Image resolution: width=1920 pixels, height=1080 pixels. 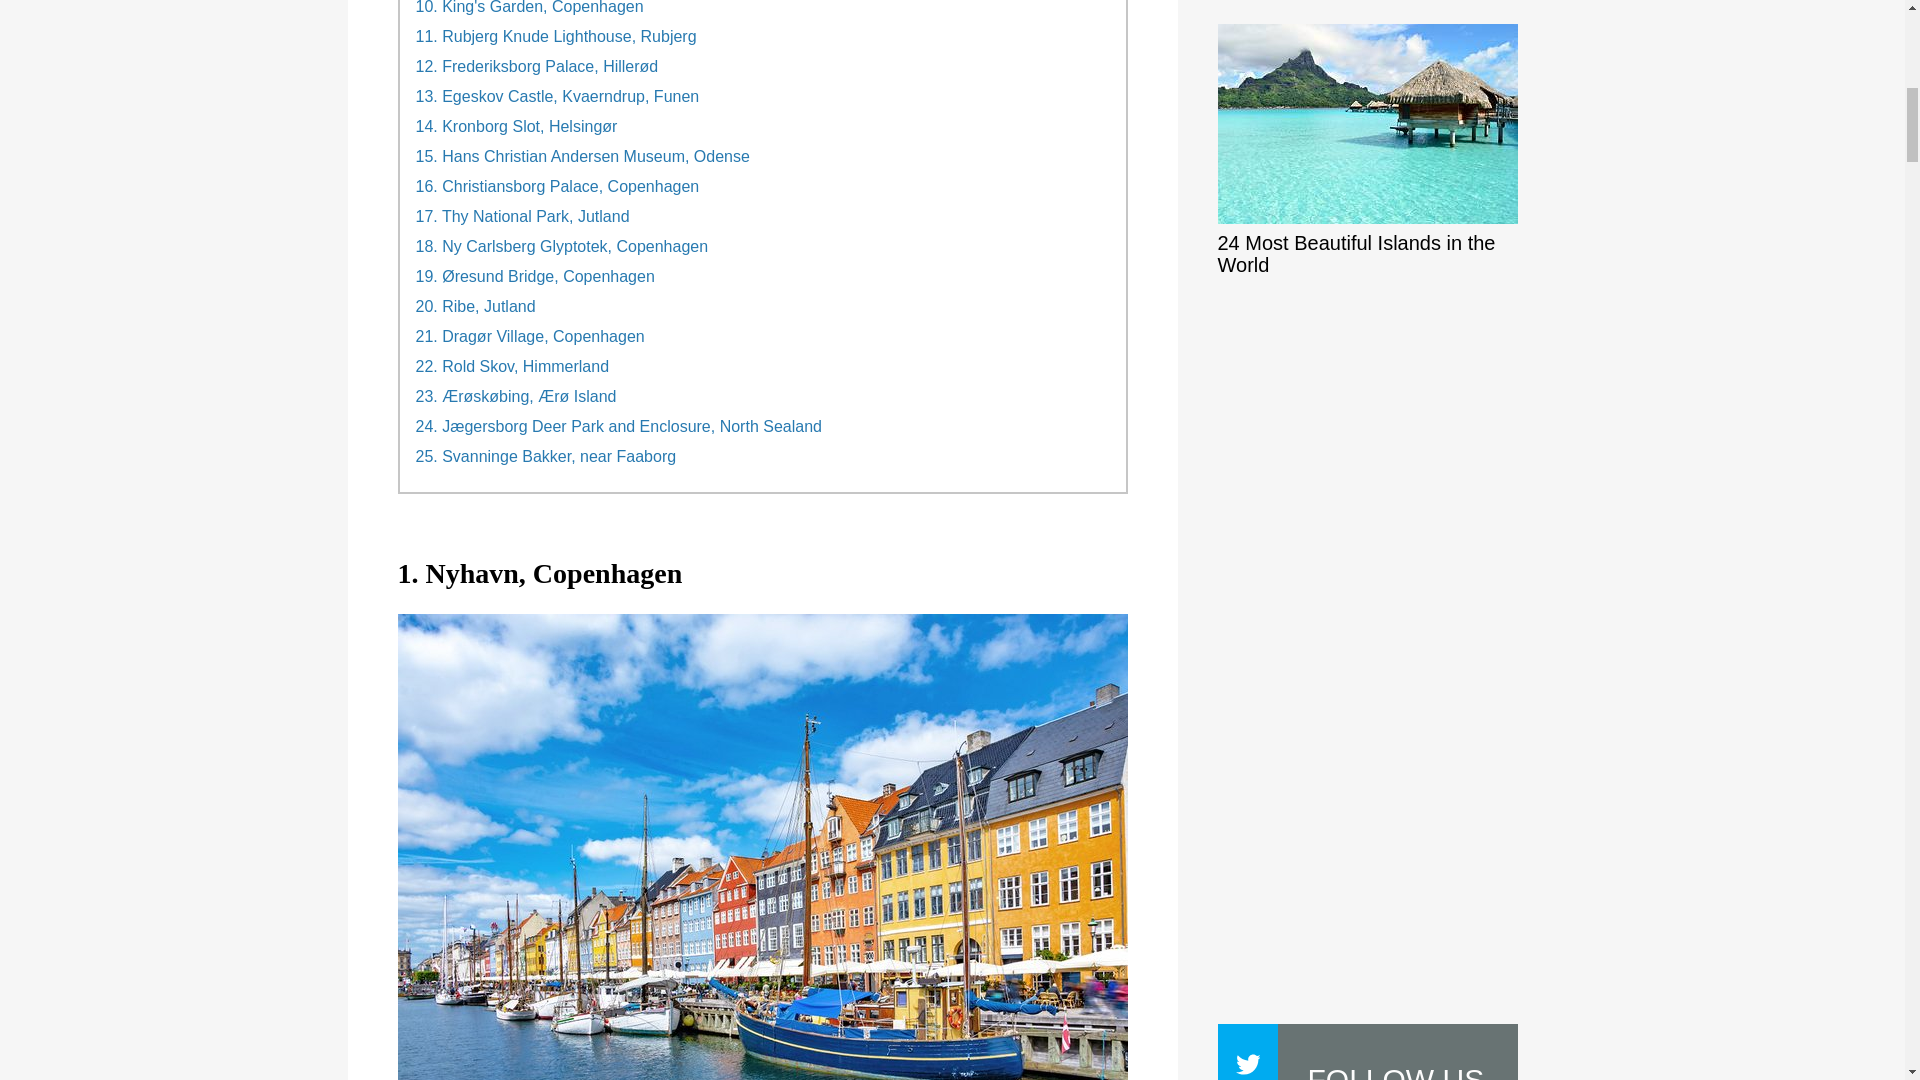 What do you see at coordinates (562, 246) in the screenshot?
I see `18. Ny Carlsberg Glyptotek, Copenhagen` at bounding box center [562, 246].